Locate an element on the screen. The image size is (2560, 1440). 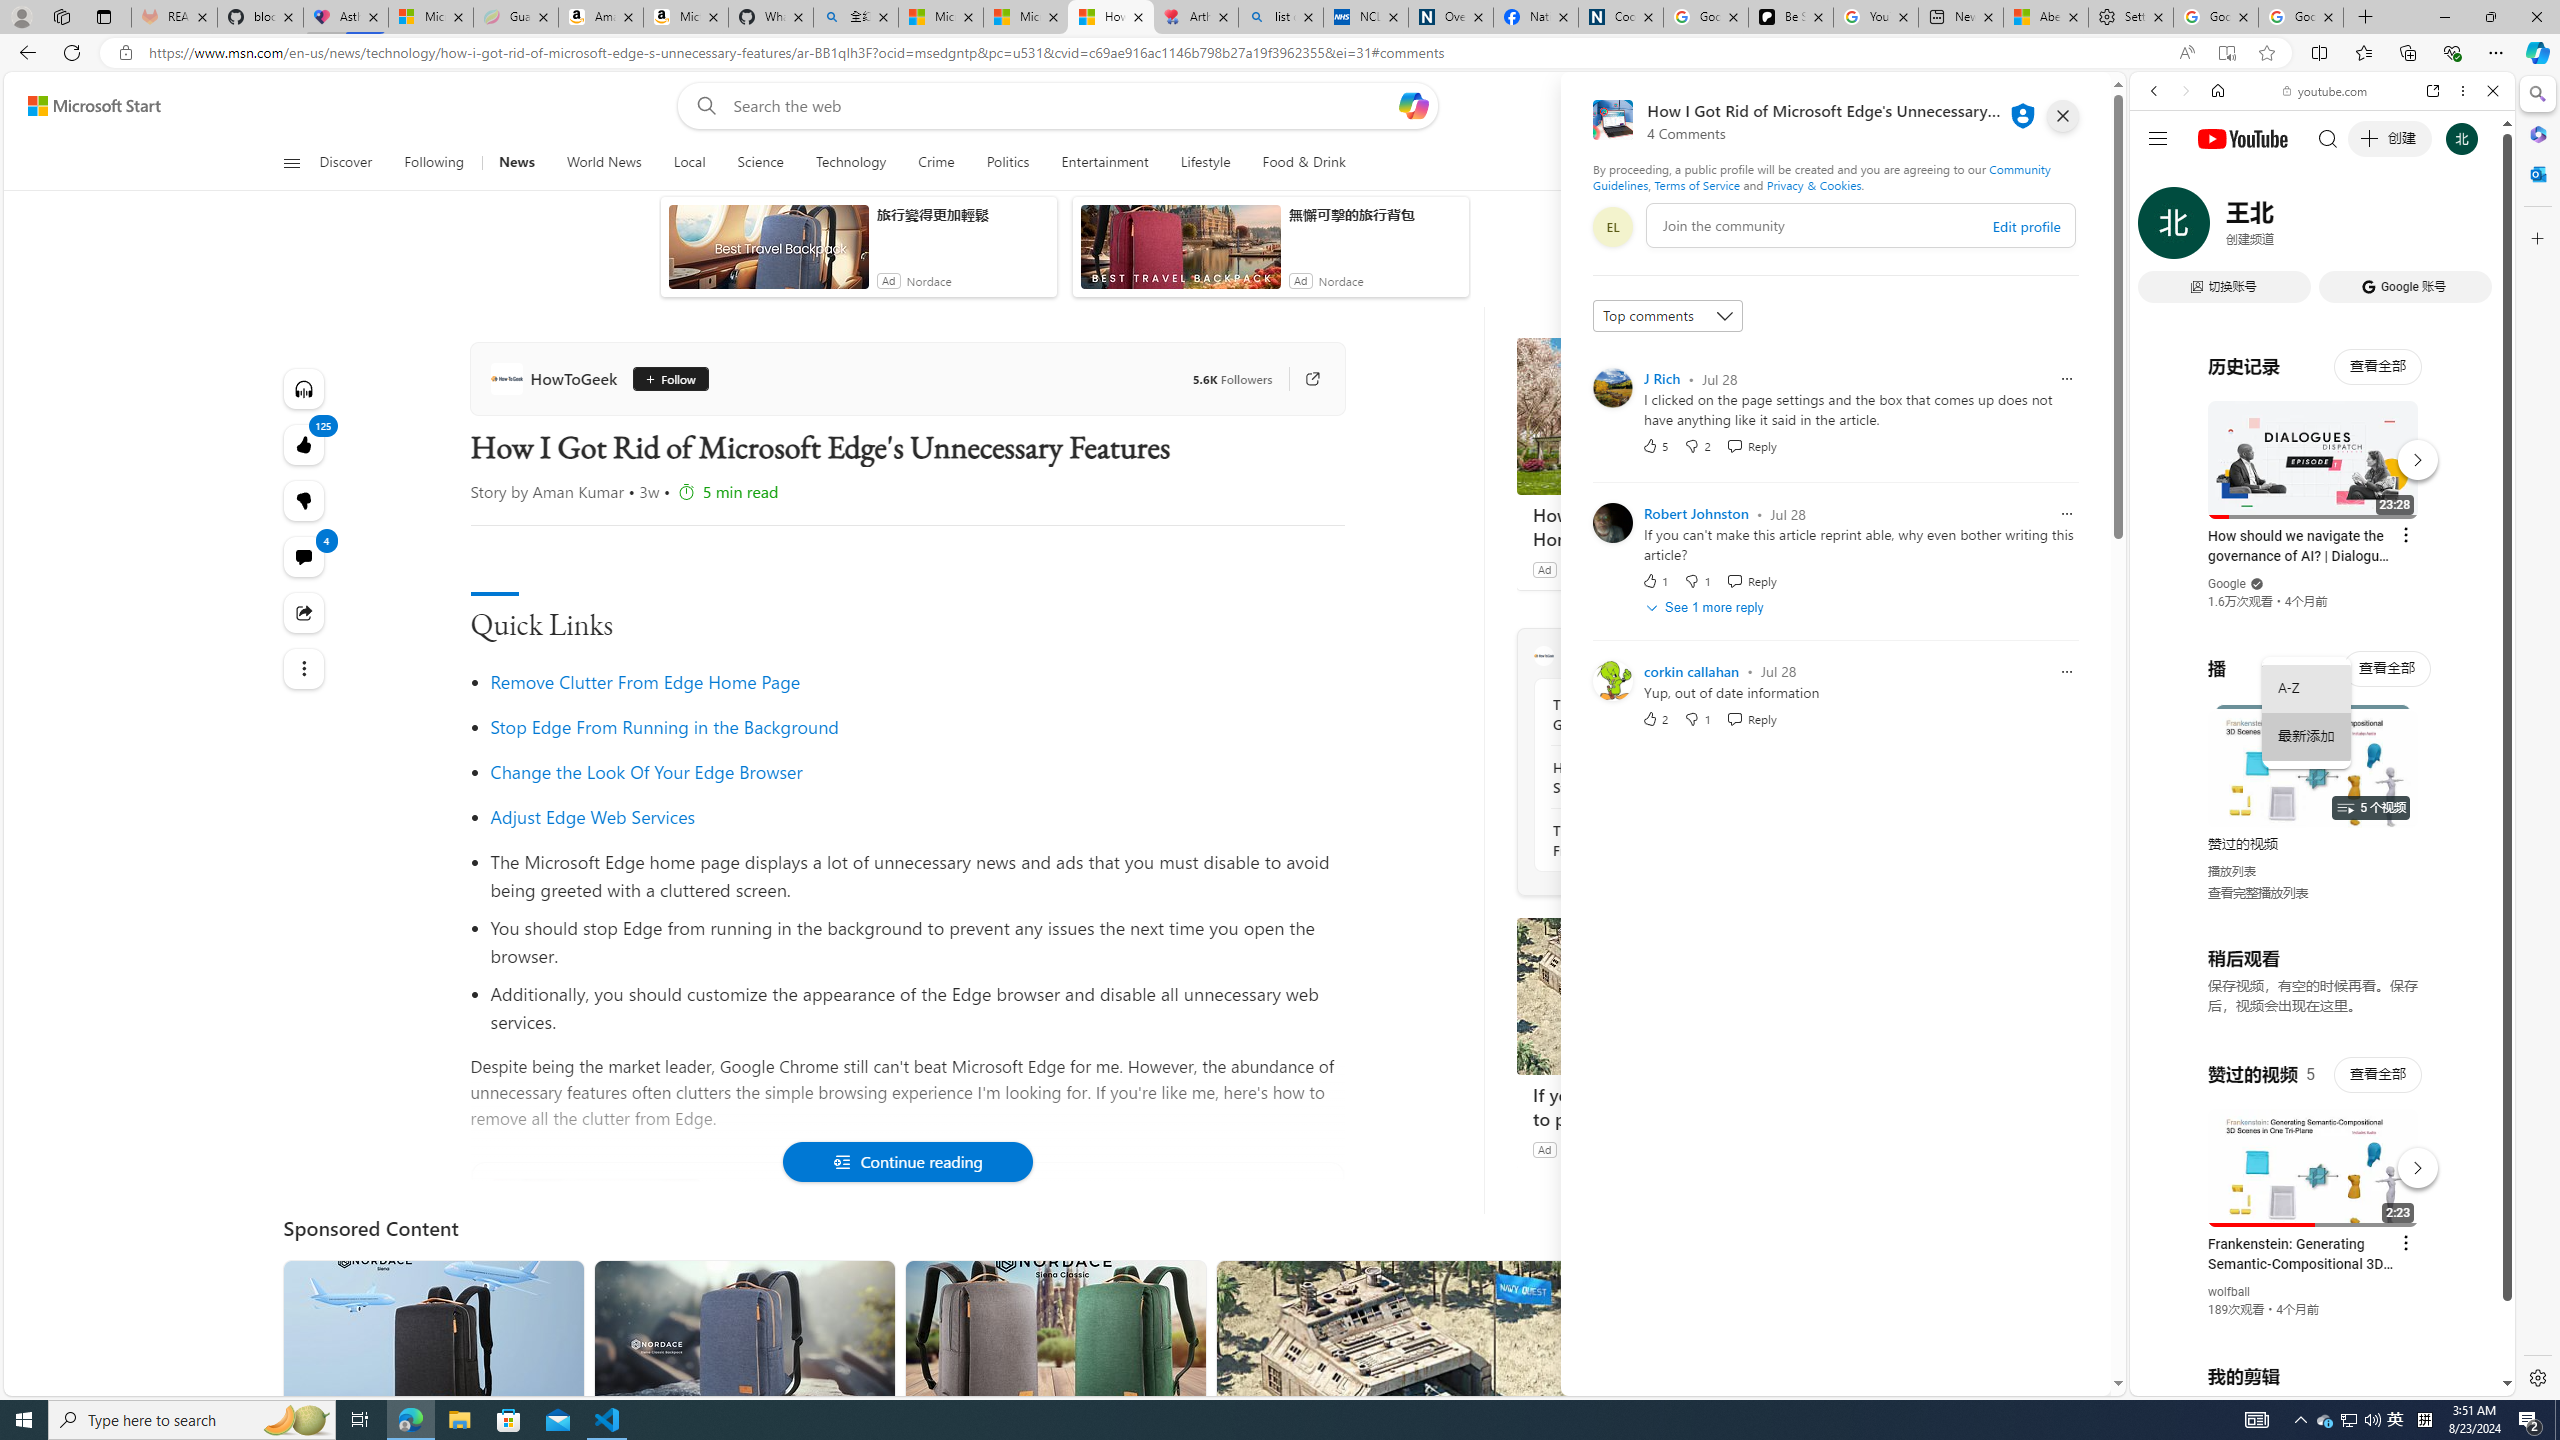
Change the Look Of Your Edge Browser is located at coordinates (916, 772).